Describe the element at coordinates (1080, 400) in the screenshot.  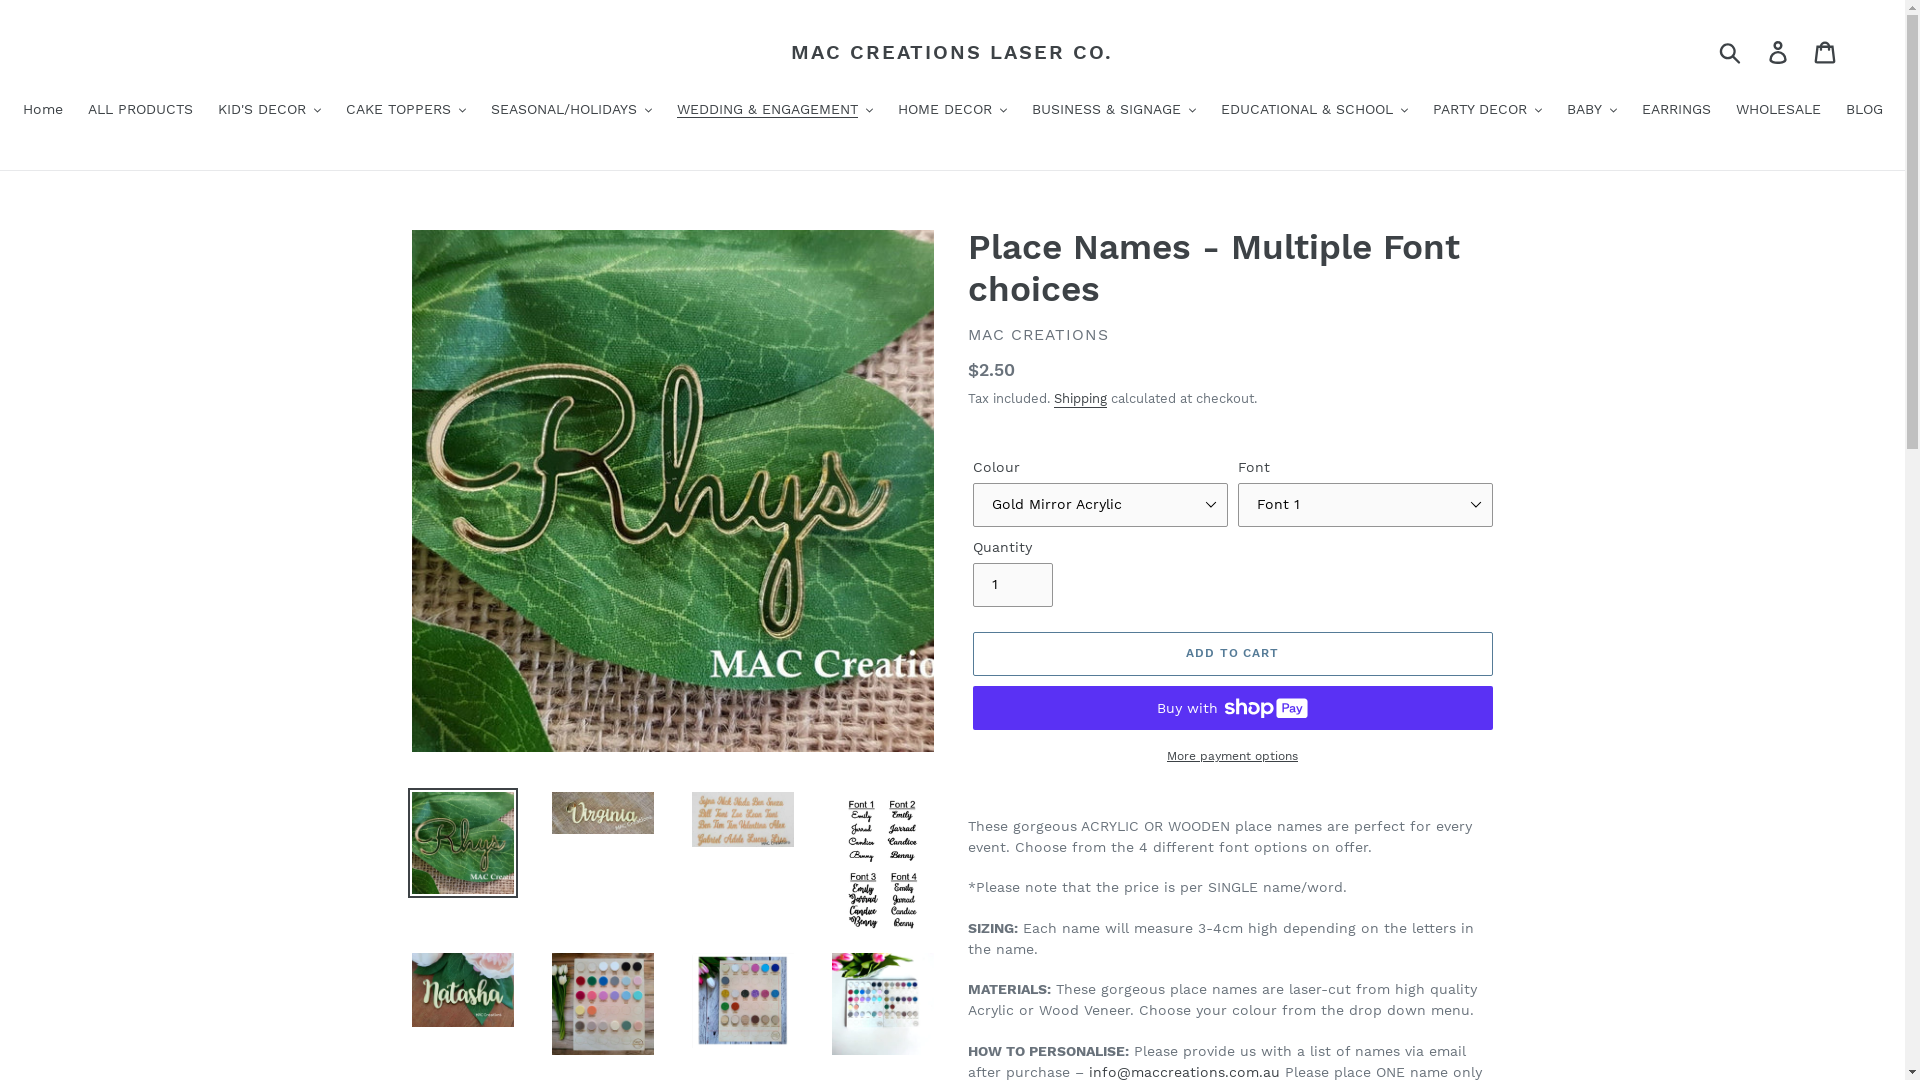
I see `Shipping` at that location.